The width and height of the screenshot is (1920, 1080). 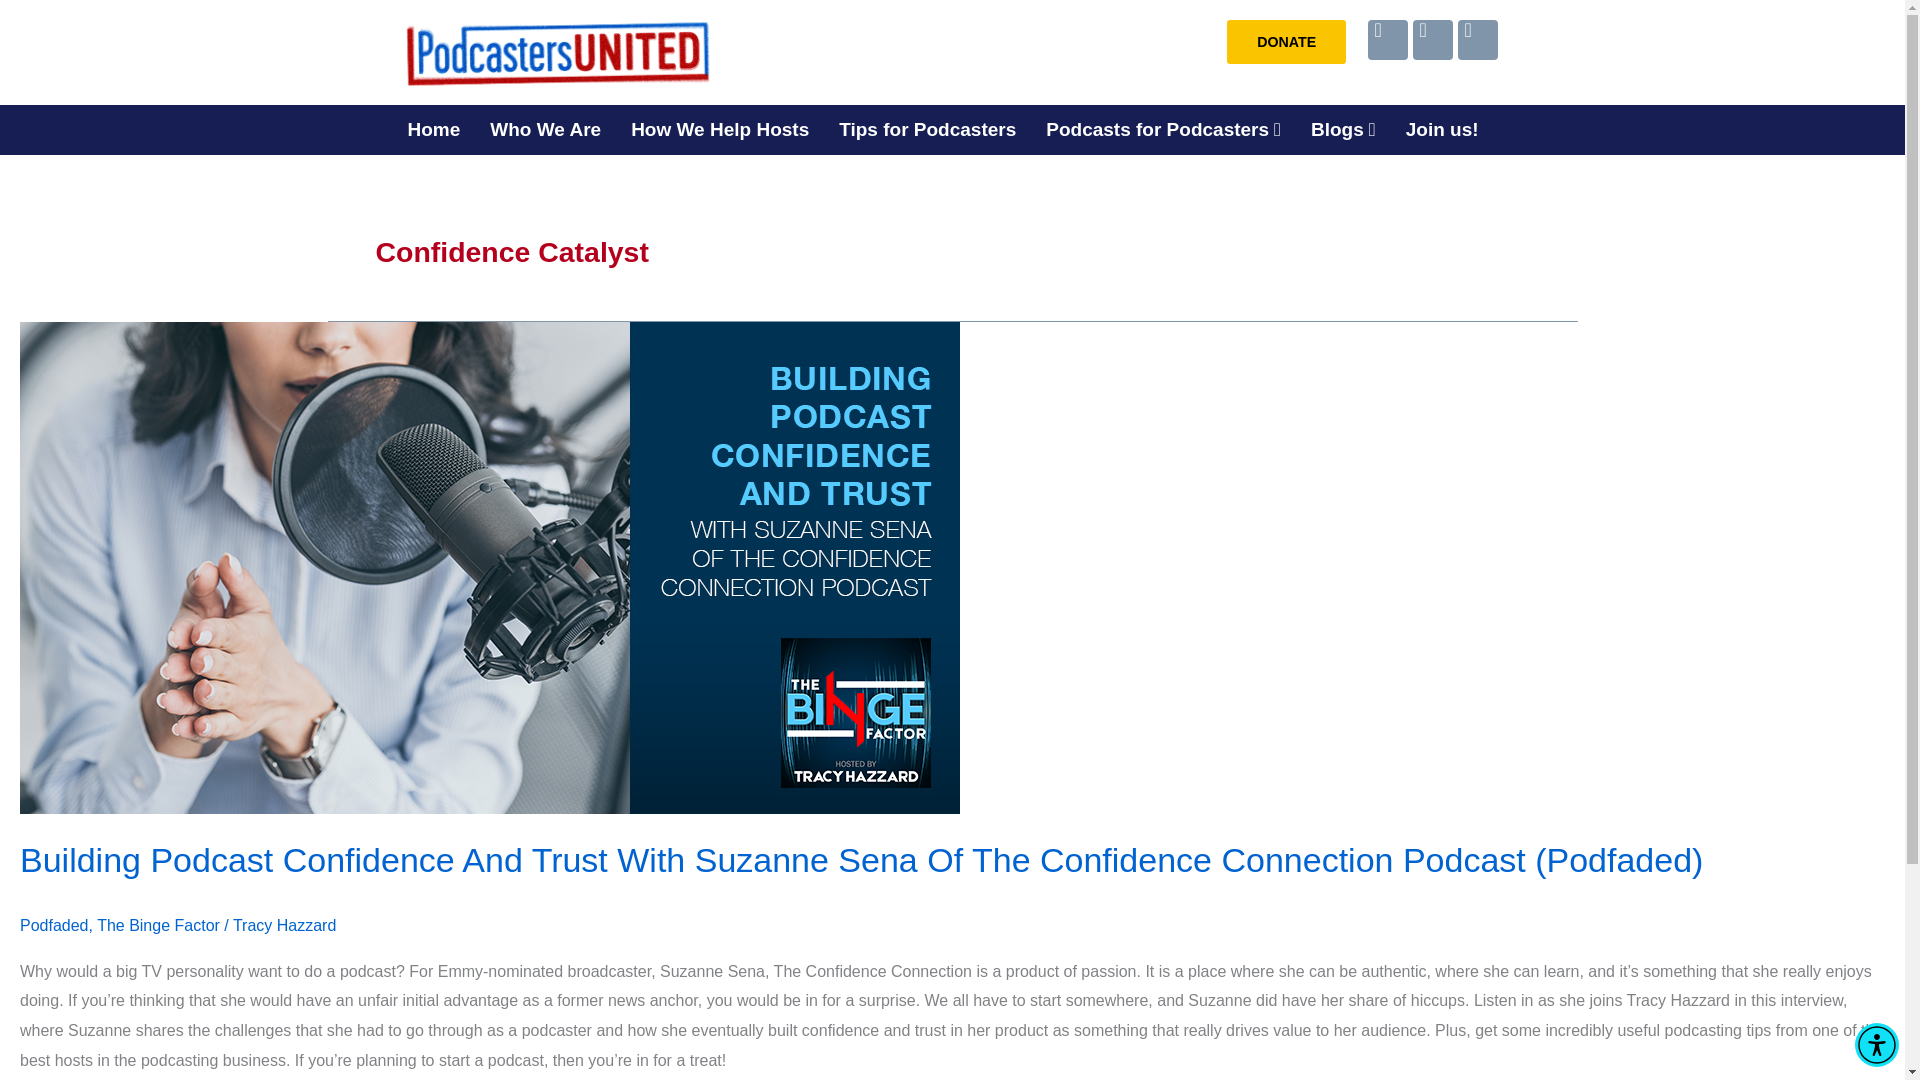 What do you see at coordinates (720, 129) in the screenshot?
I see `How We Help Hosts` at bounding box center [720, 129].